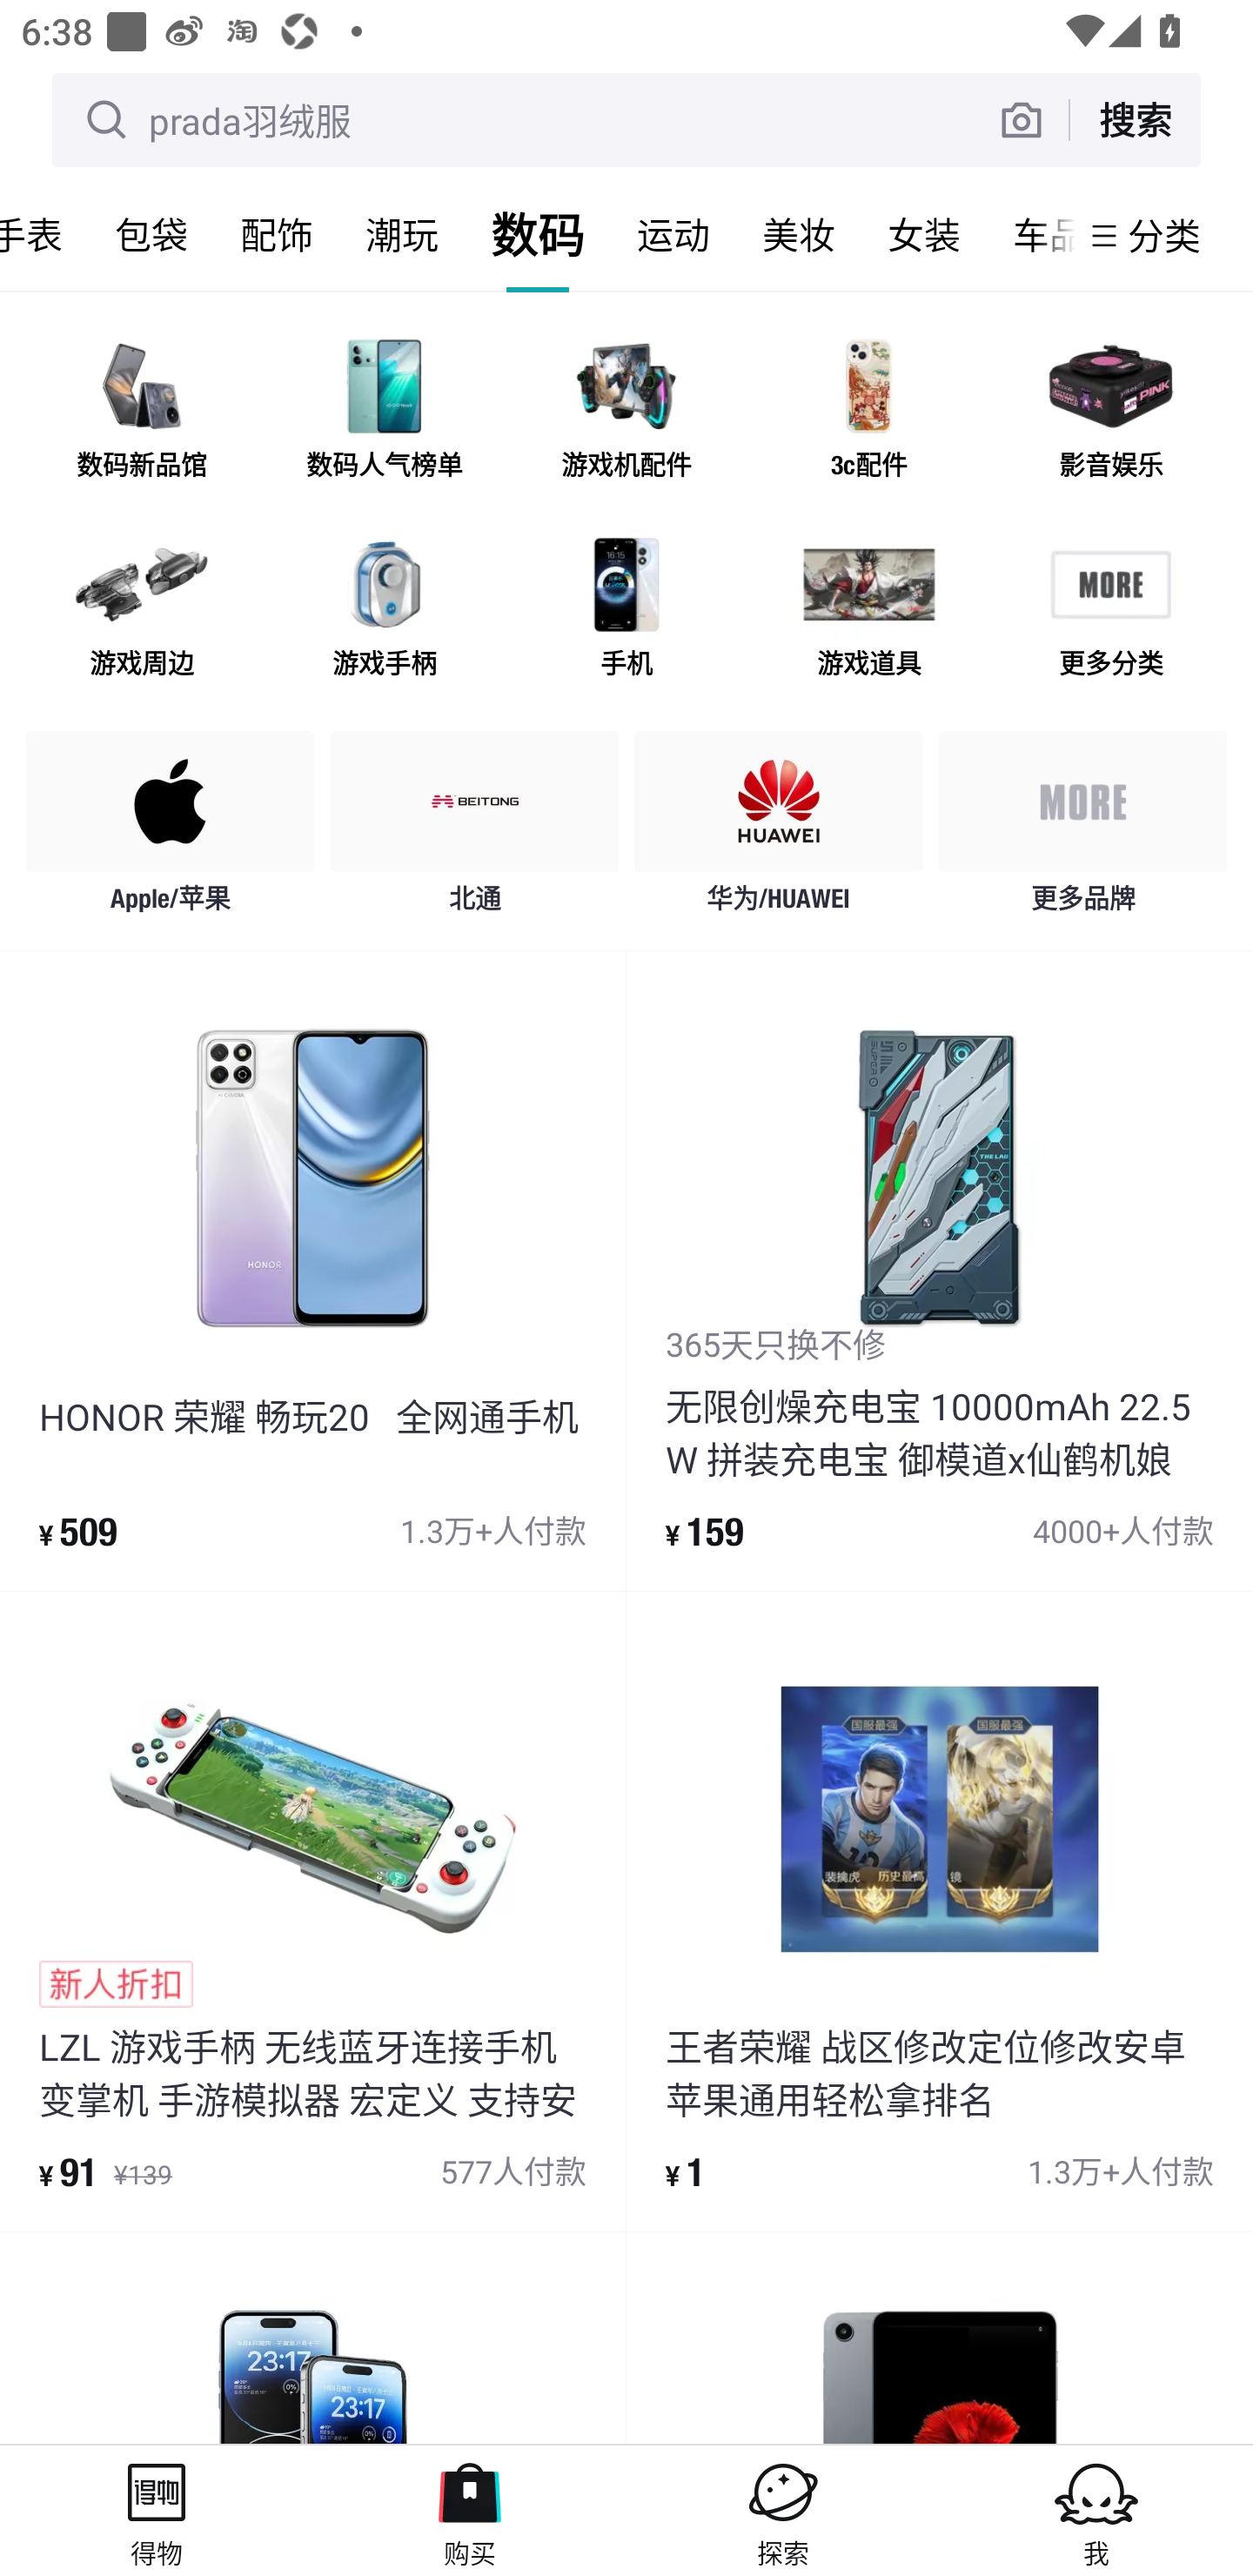  I want to click on 美妆, so click(799, 235).